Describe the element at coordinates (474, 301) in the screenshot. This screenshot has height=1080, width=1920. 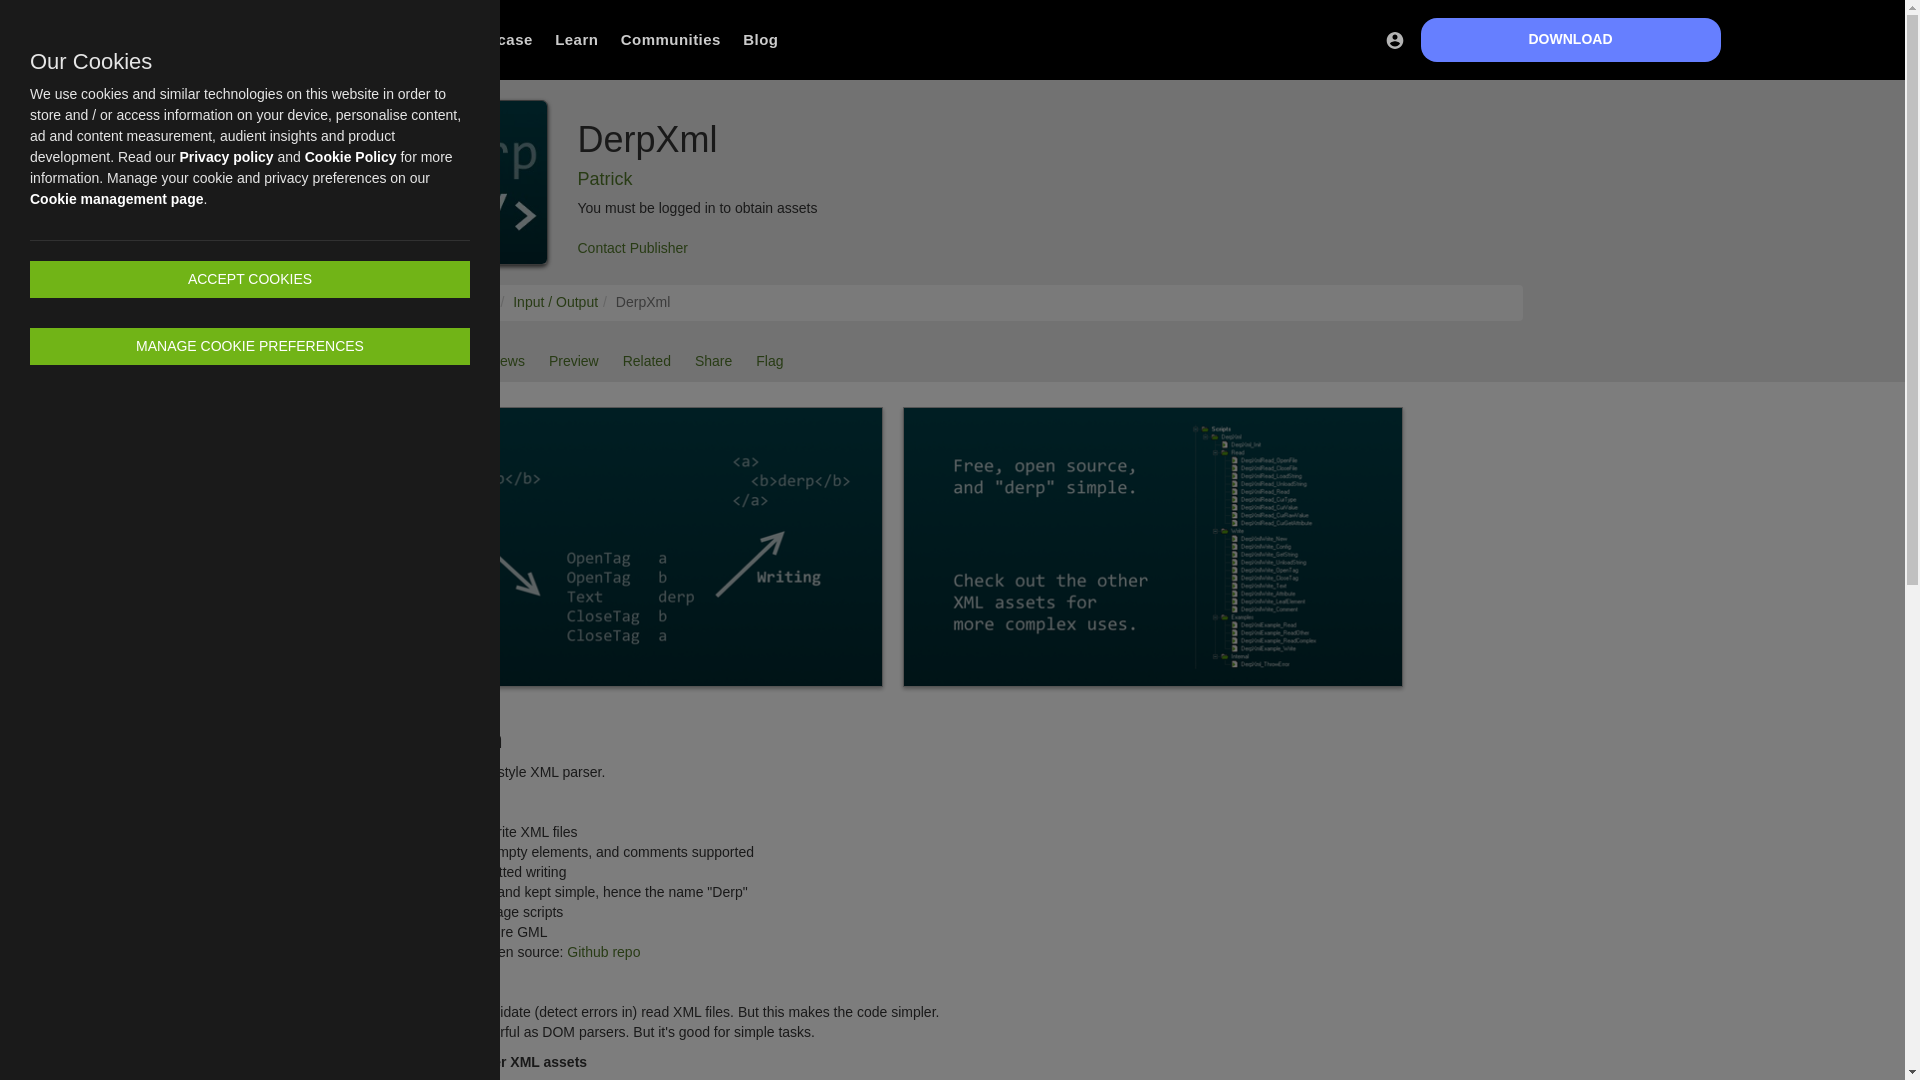
I see `Scripts` at that location.